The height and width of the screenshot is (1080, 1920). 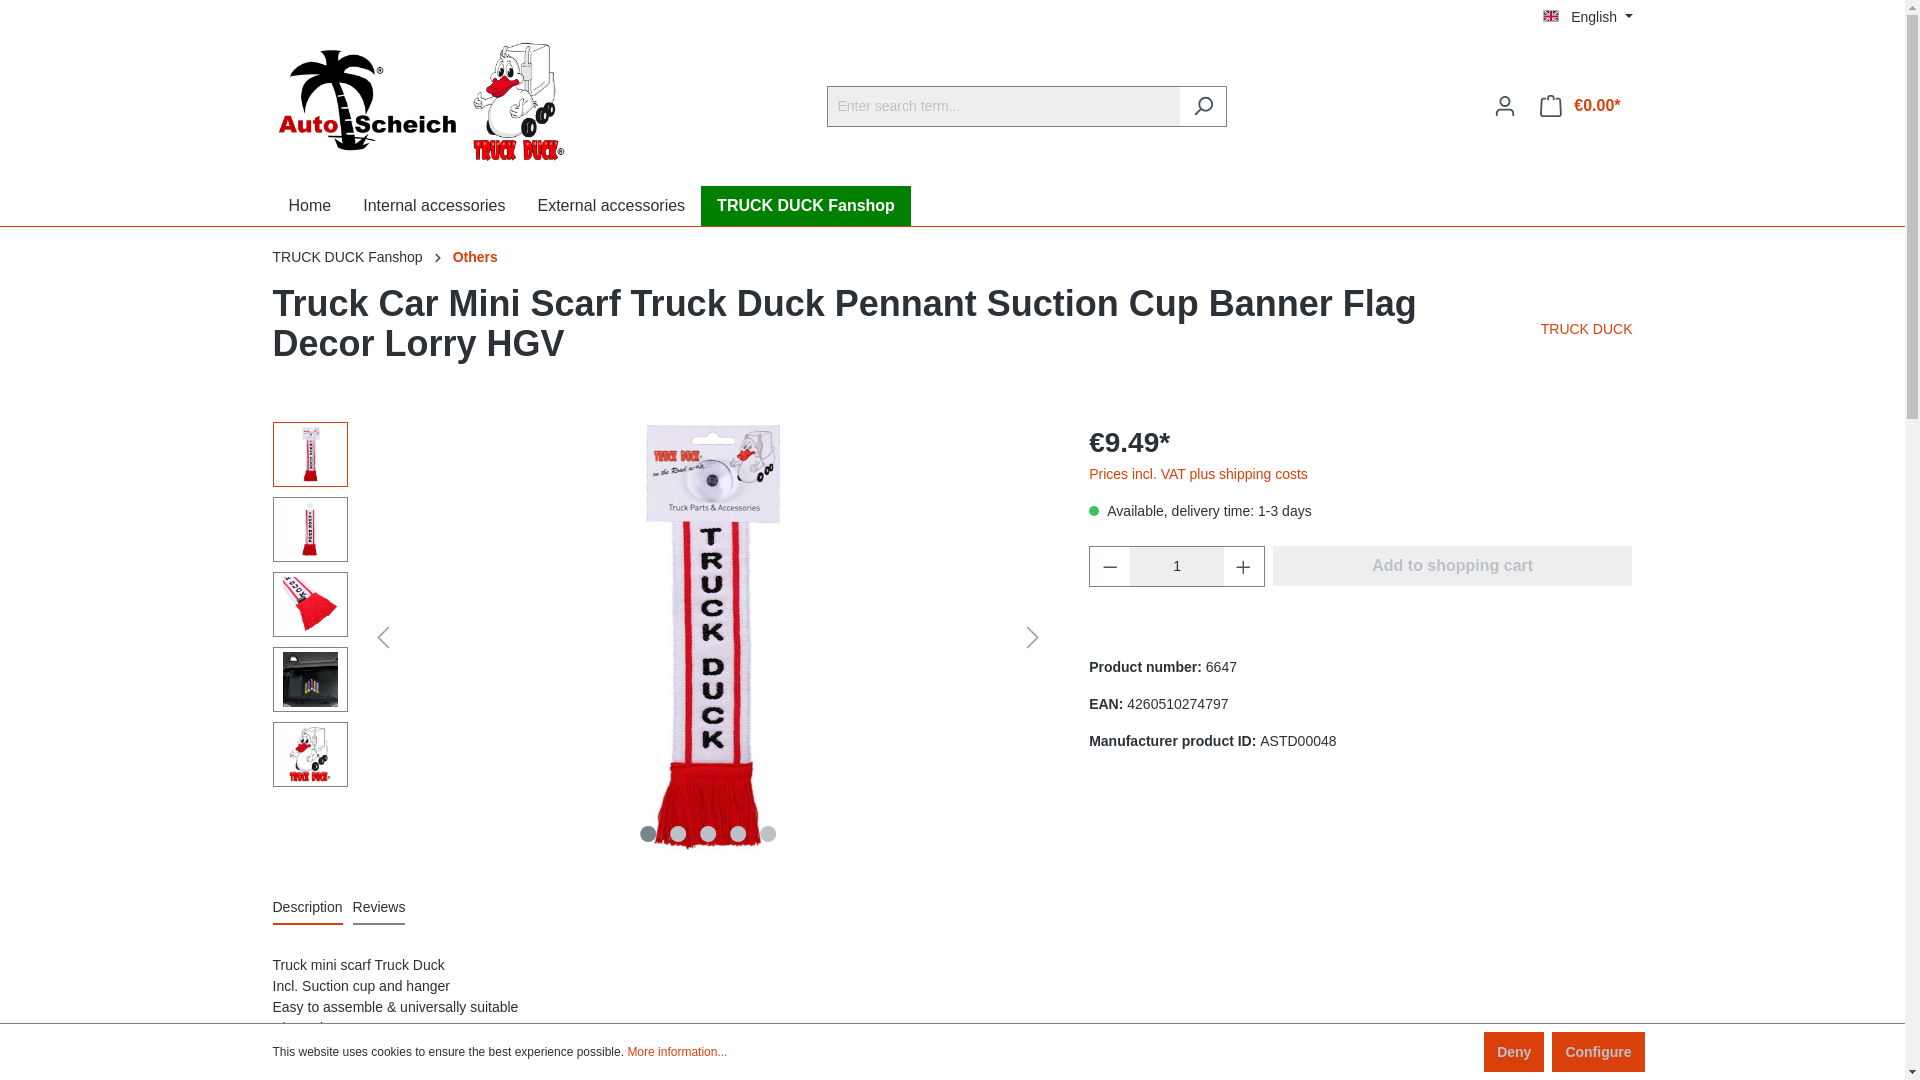 I want to click on Internal accessories, so click(x=434, y=205).